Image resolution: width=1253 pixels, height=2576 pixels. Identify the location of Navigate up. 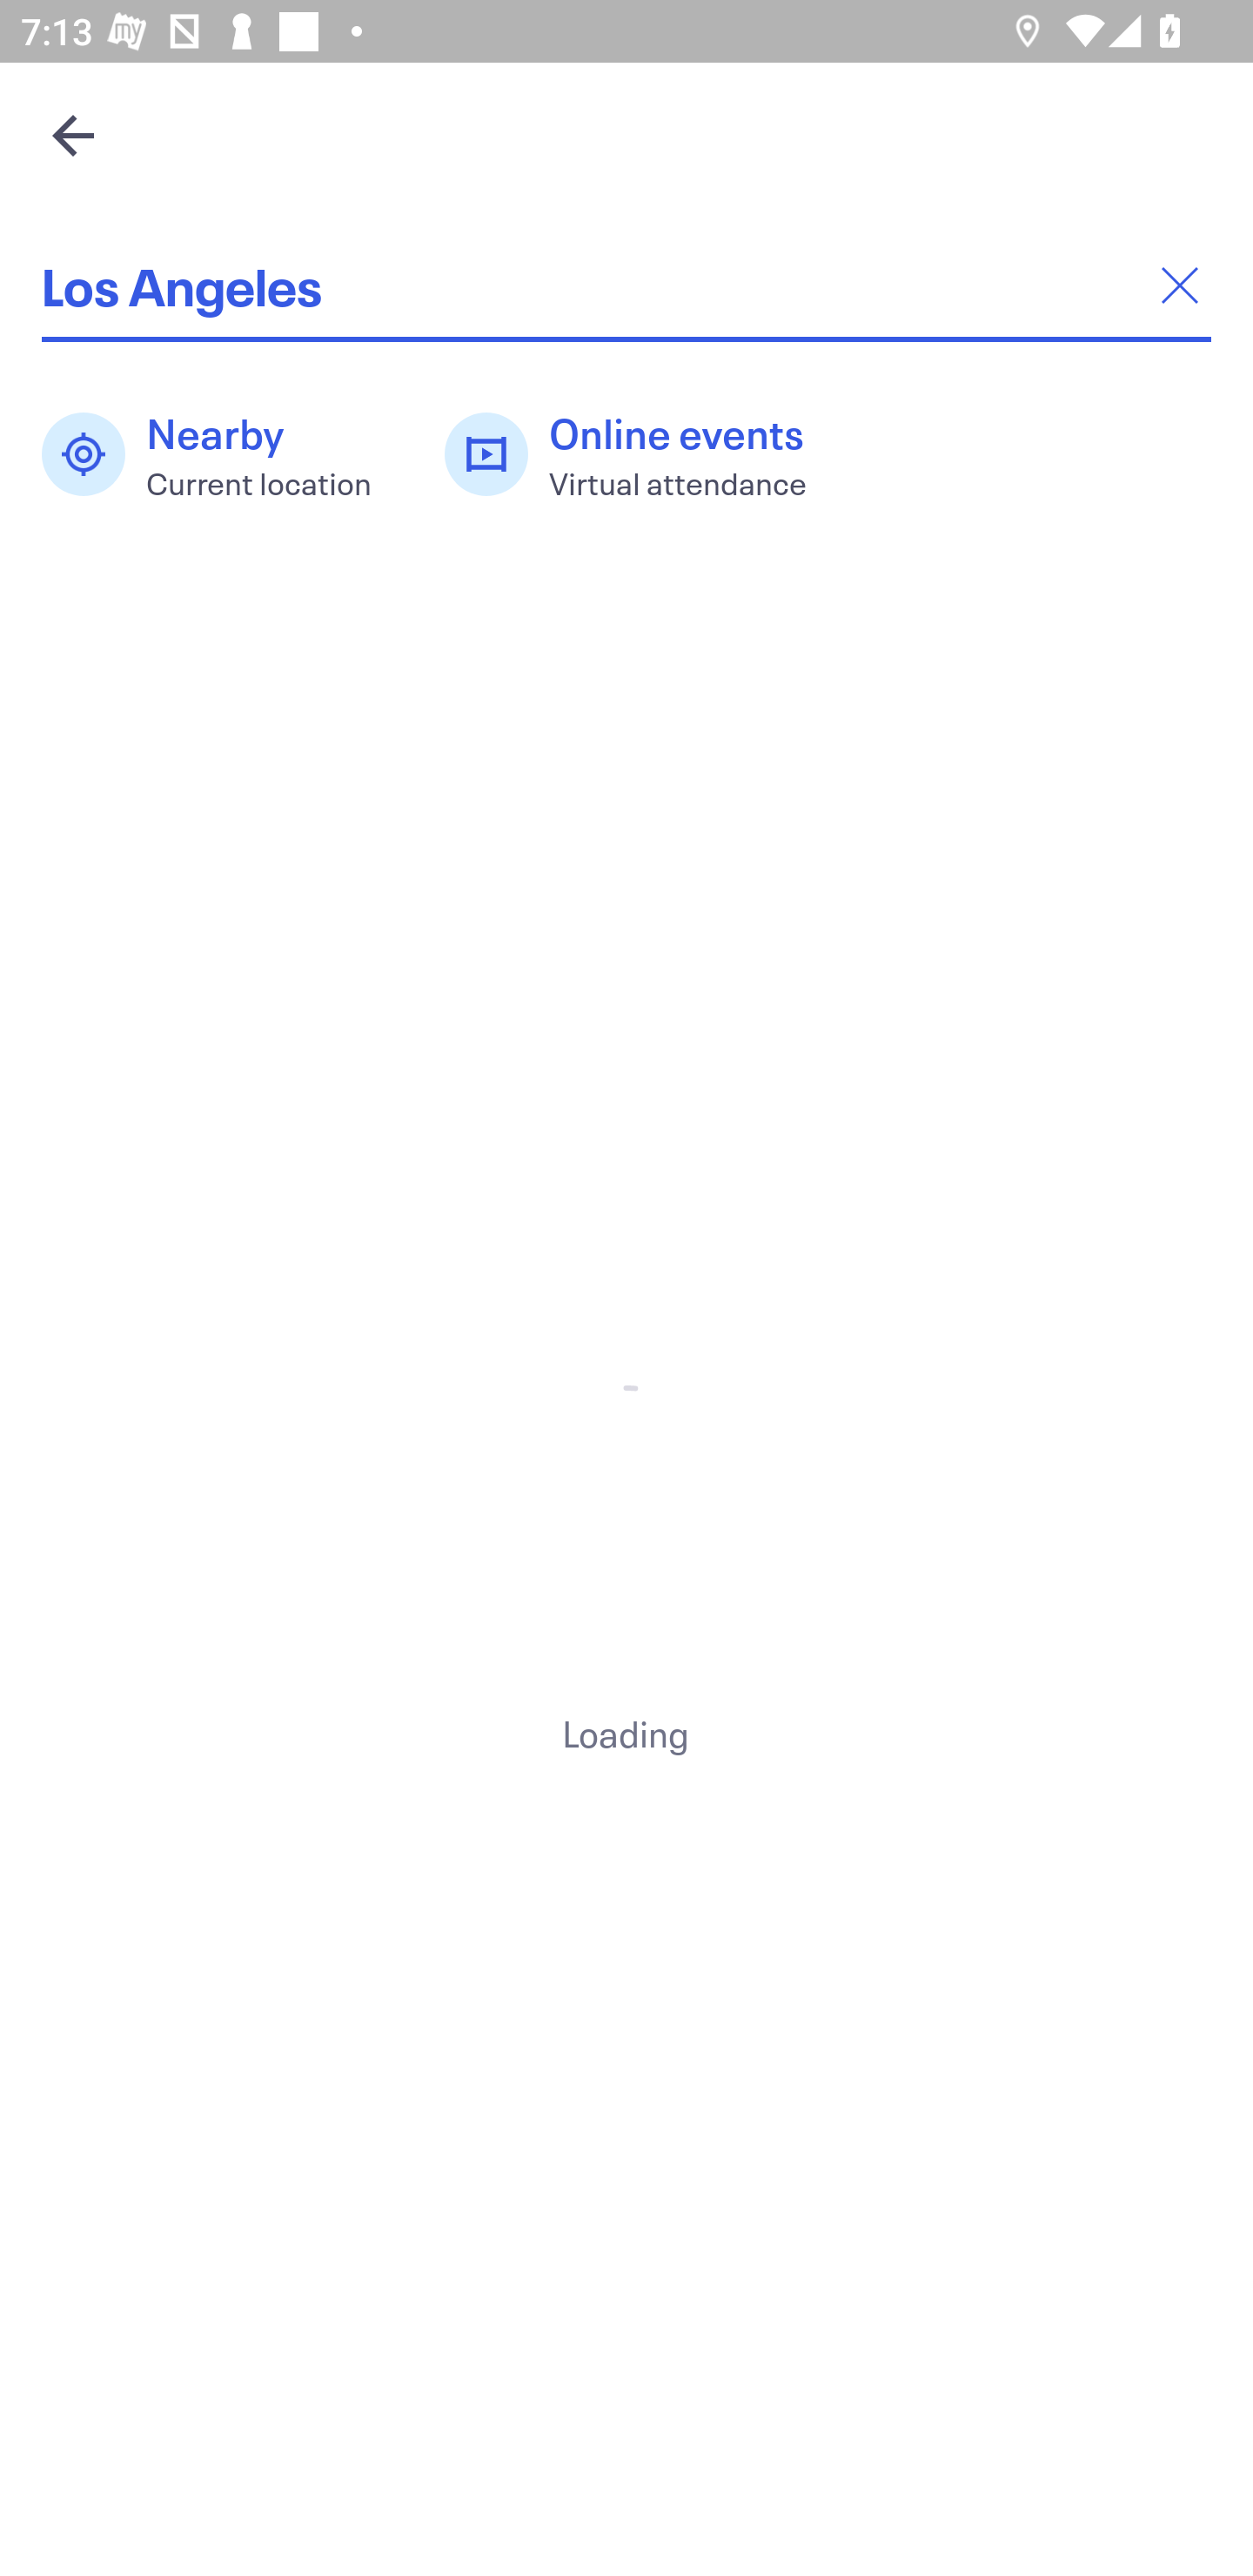
(73, 135).